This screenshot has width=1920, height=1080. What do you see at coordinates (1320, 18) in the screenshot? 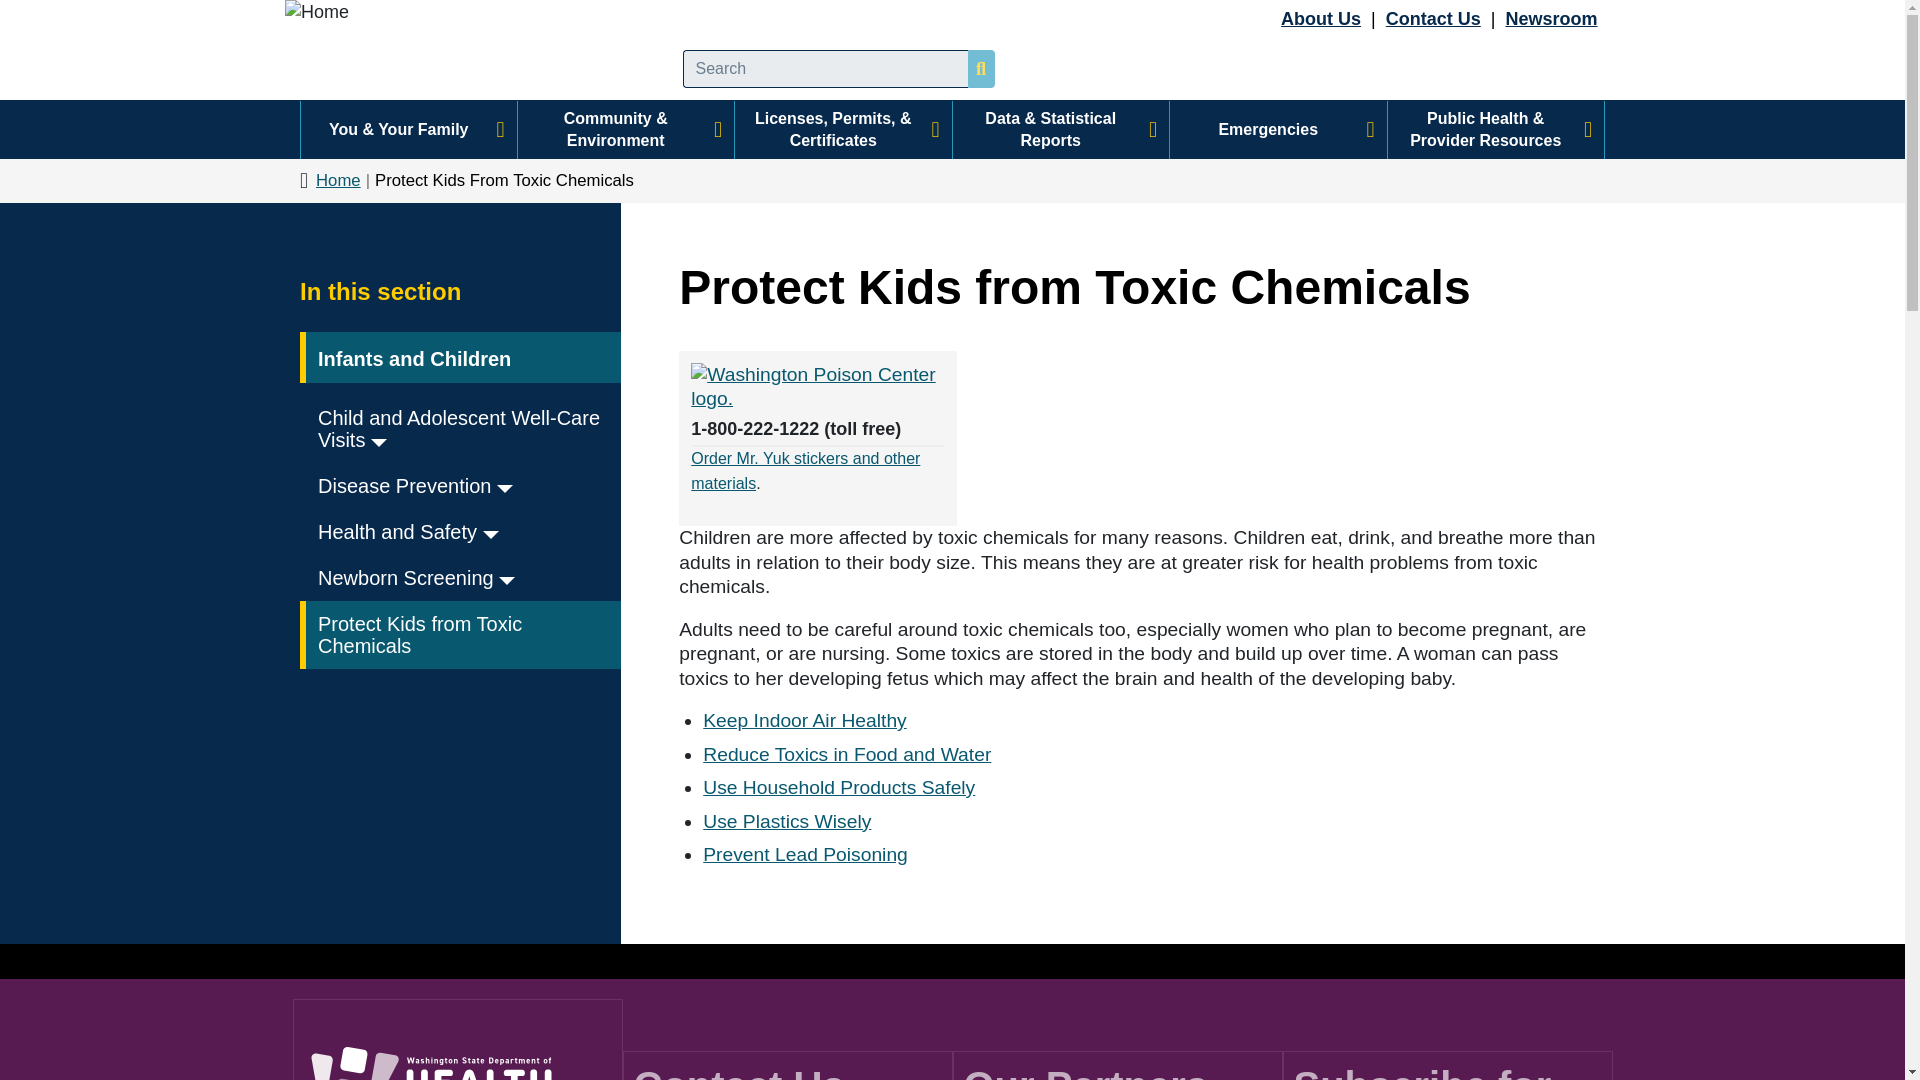
I see `About Us` at bounding box center [1320, 18].